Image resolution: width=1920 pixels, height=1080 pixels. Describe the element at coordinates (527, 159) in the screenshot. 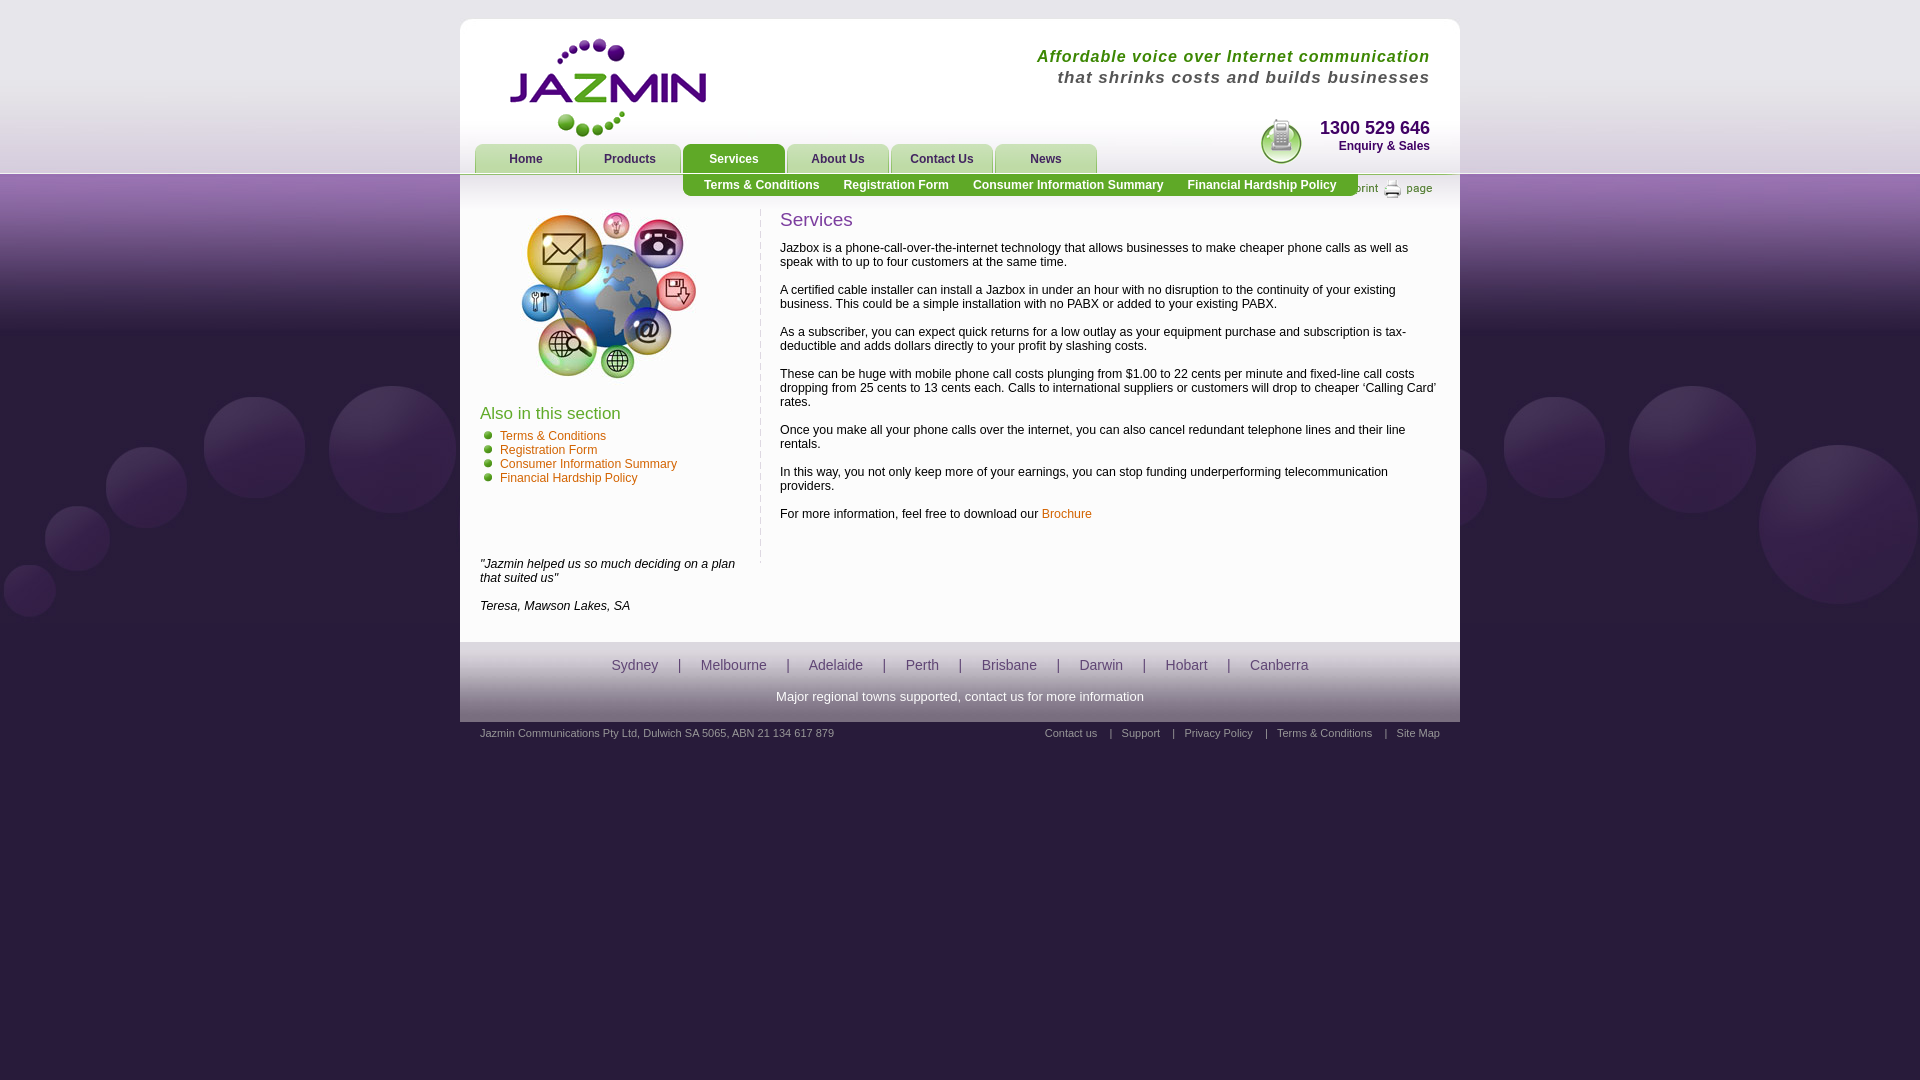

I see `Home` at that location.